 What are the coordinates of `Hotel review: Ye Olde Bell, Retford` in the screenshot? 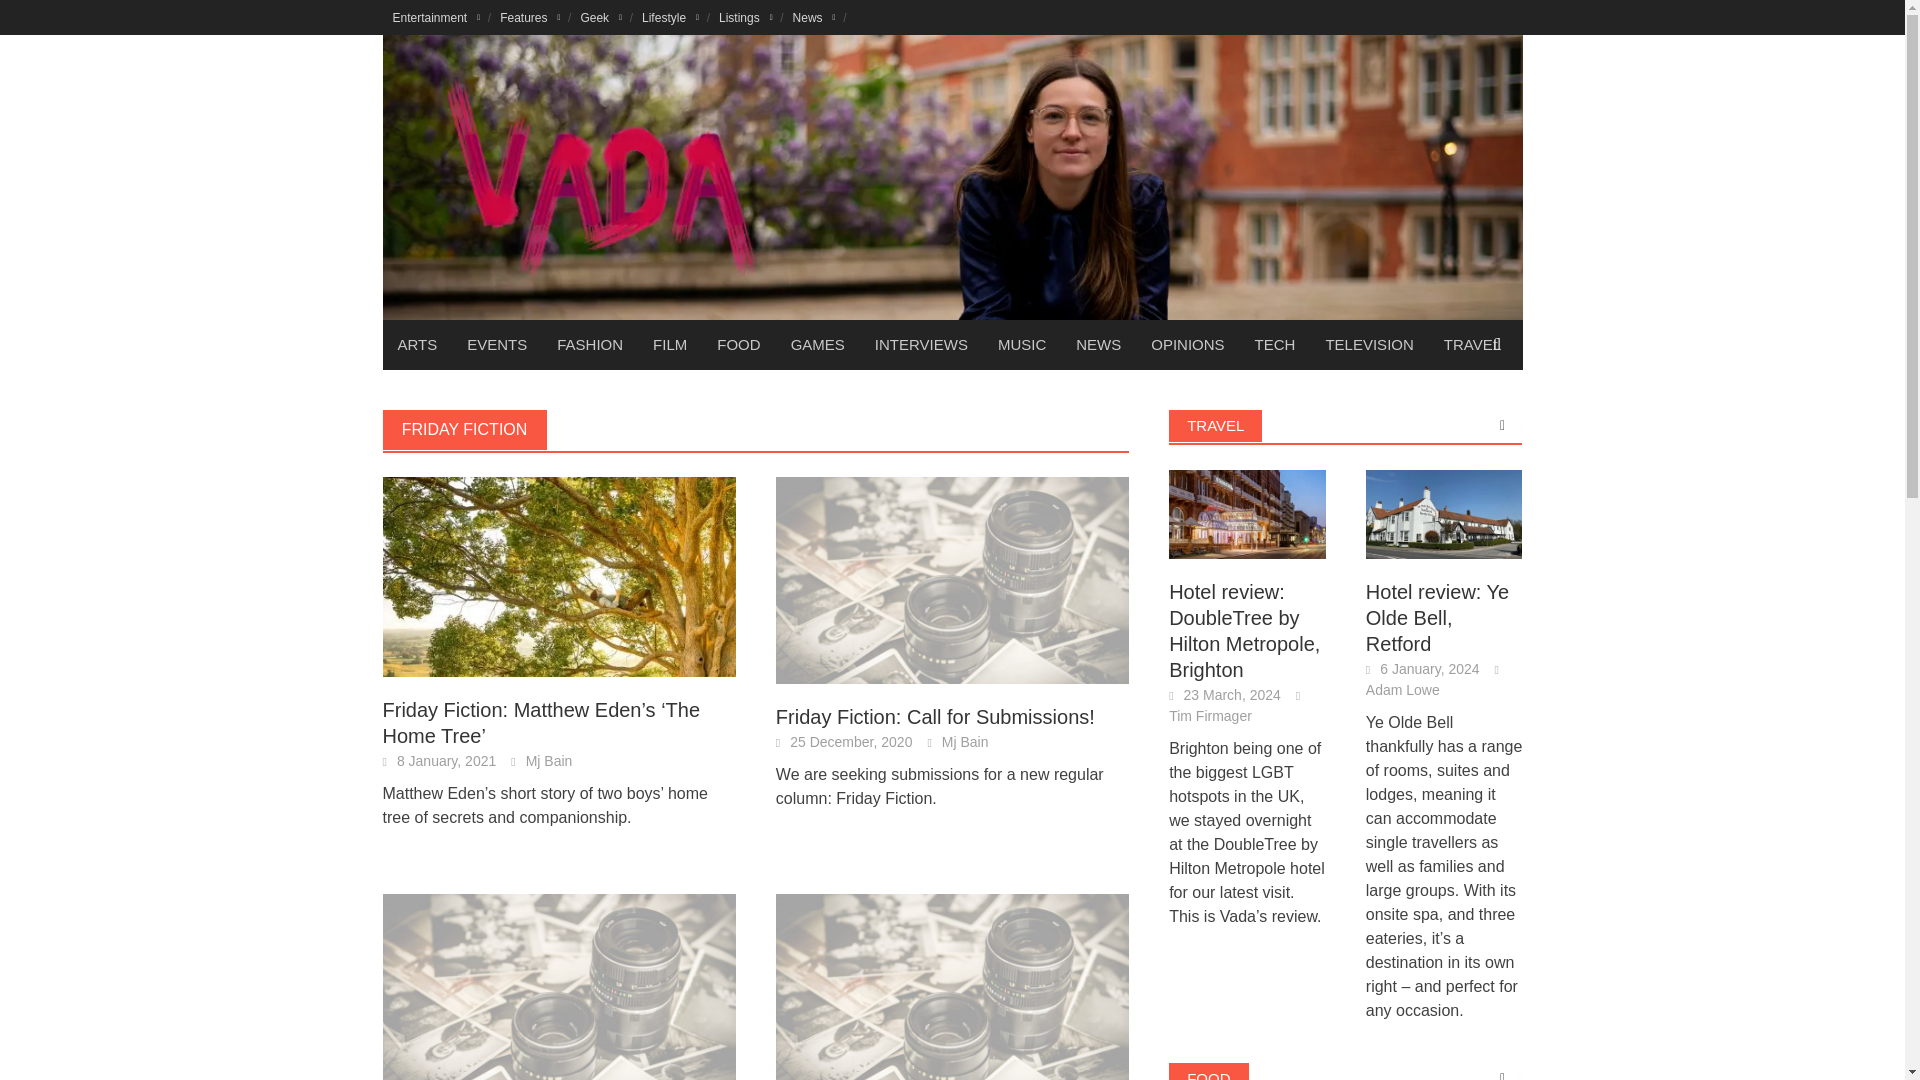 It's located at (1444, 514).